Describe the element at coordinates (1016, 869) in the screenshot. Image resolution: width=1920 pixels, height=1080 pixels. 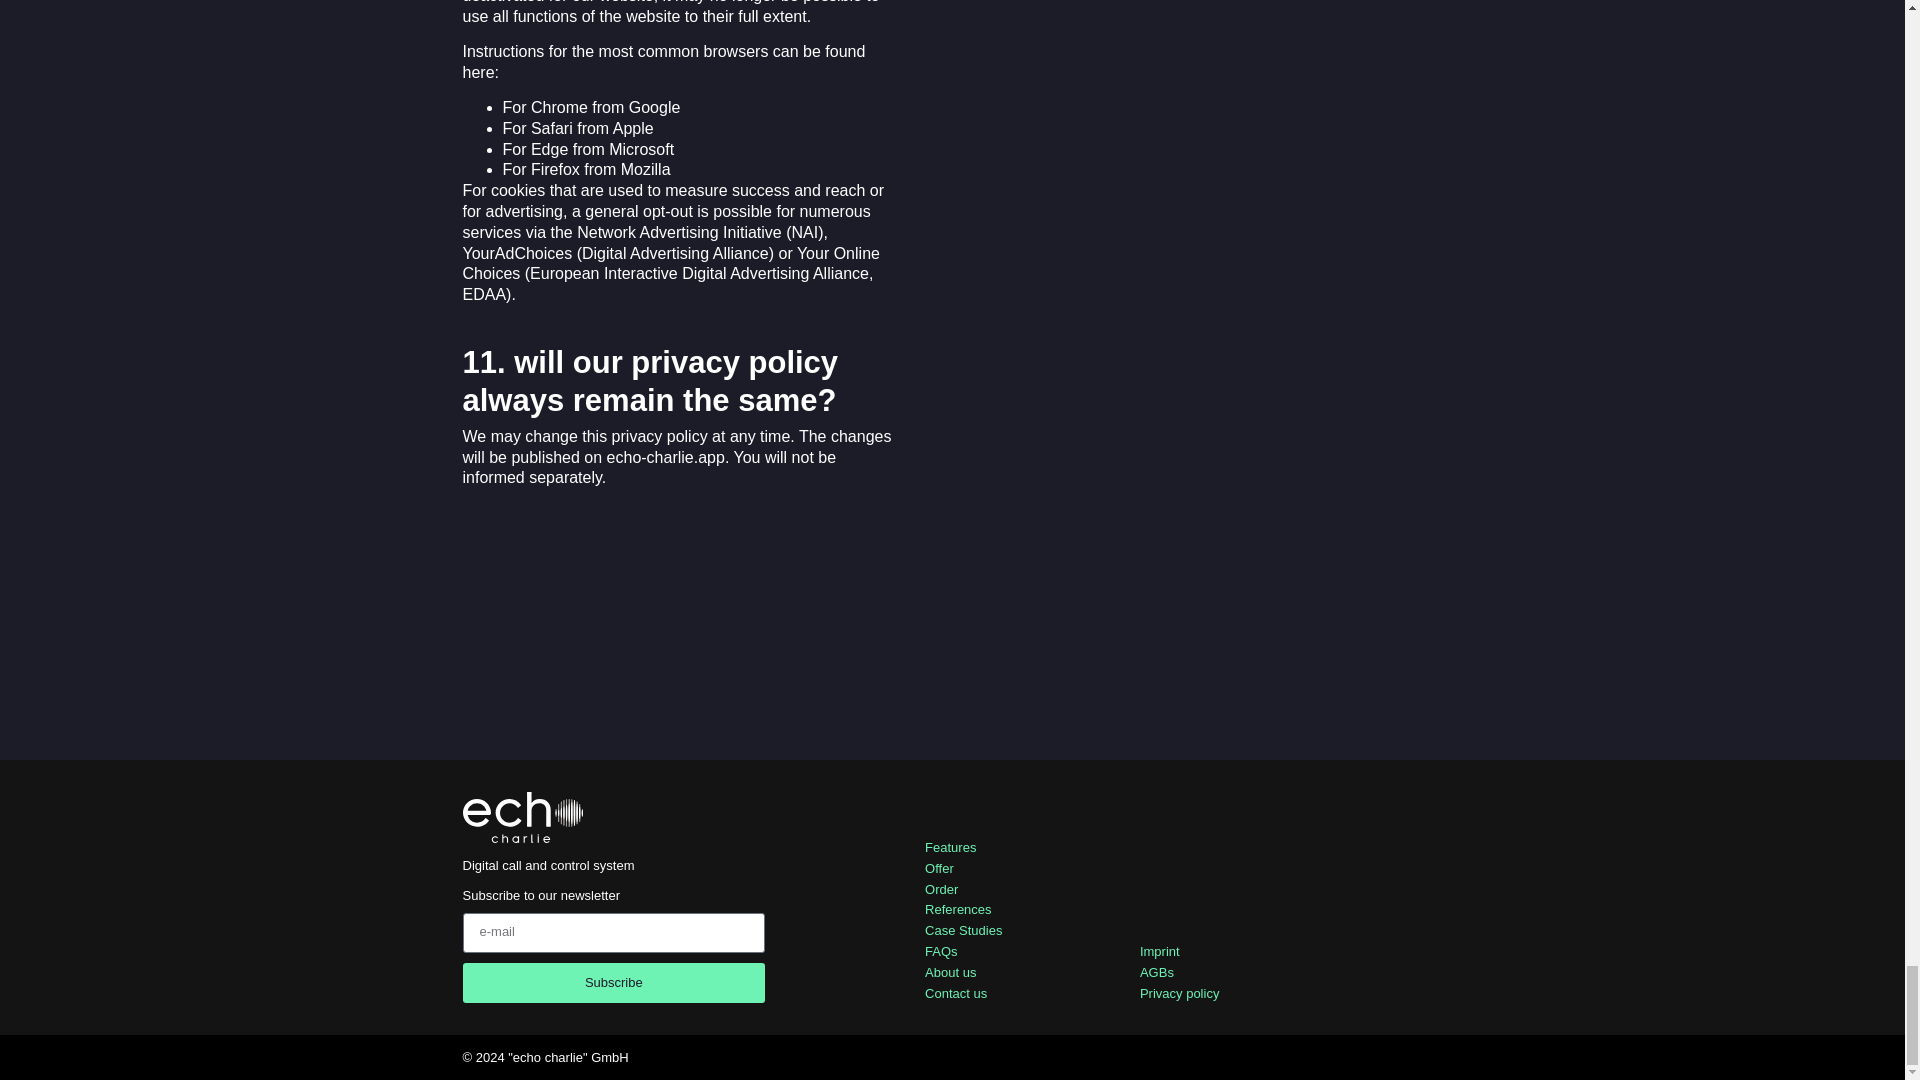
I see `Offer` at that location.